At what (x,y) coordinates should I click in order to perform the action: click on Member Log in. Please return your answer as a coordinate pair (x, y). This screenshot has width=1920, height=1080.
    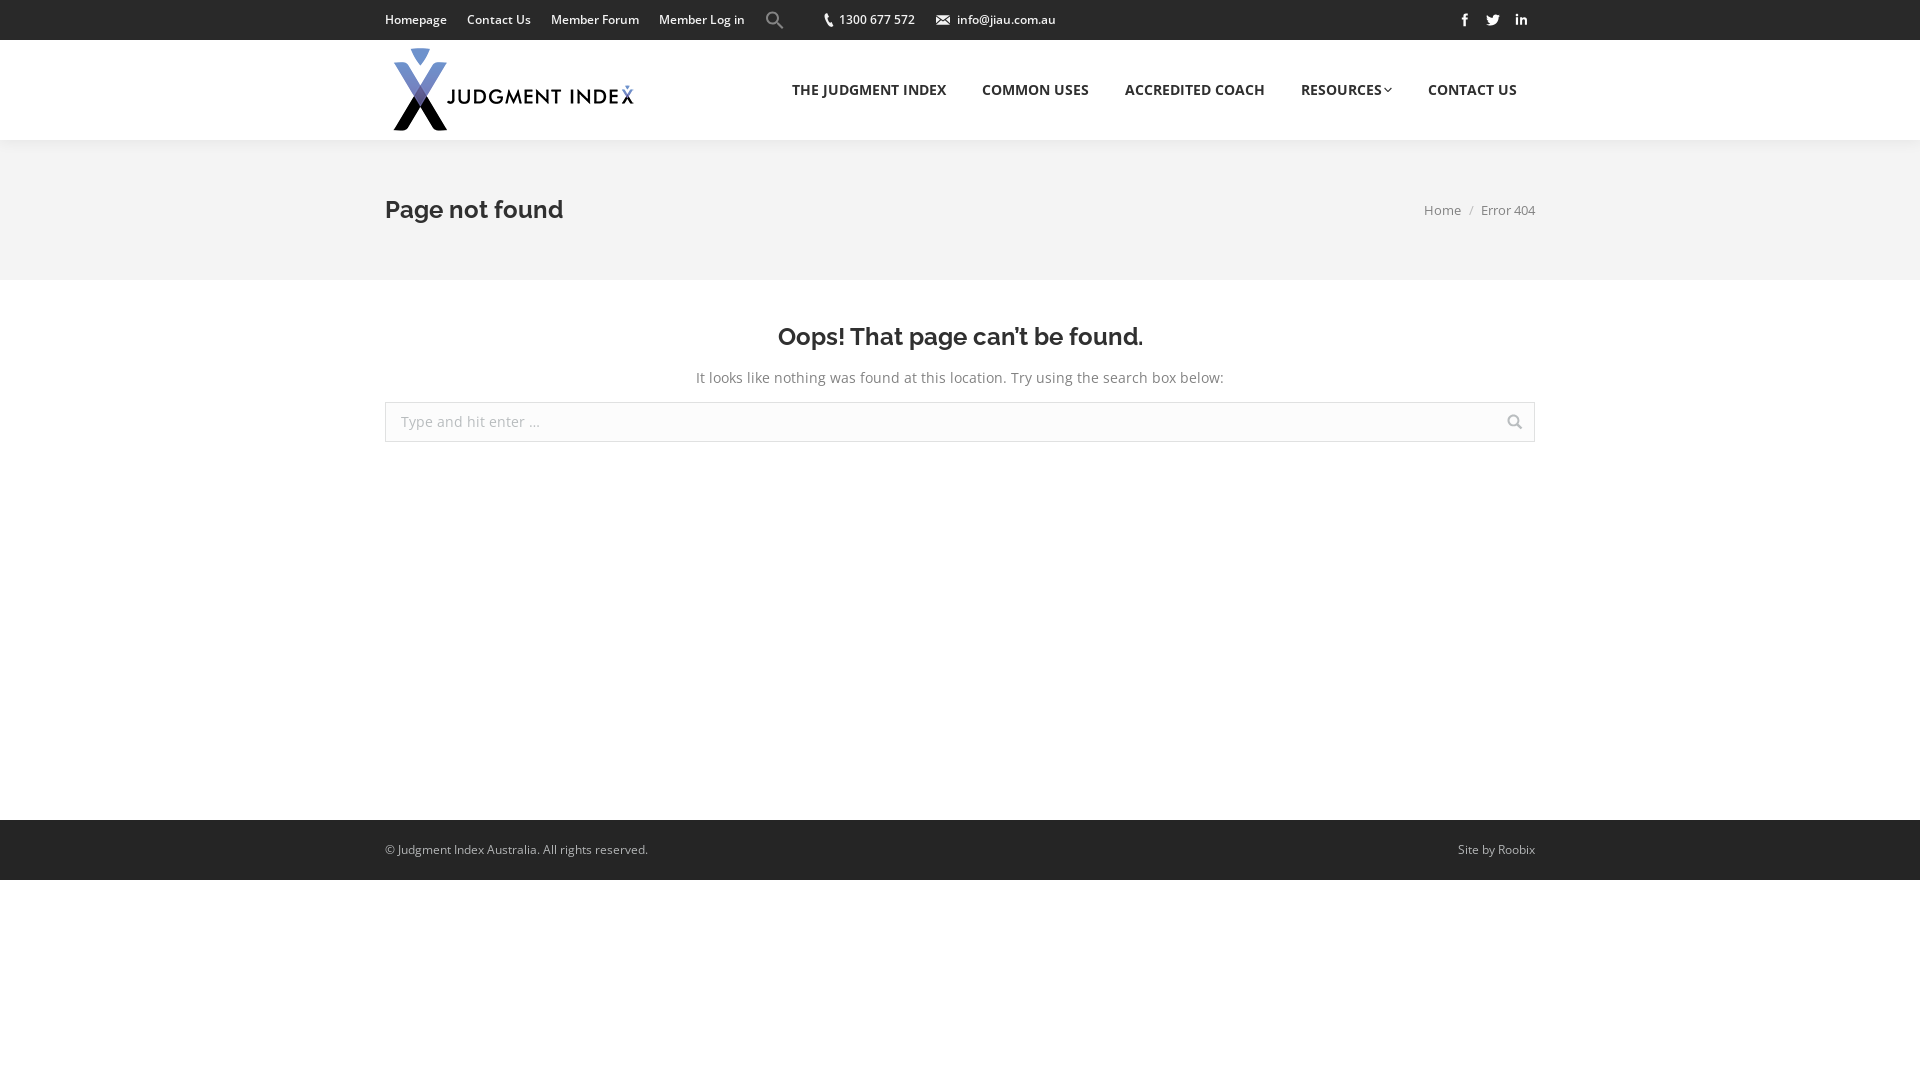
    Looking at the image, I should click on (702, 20).